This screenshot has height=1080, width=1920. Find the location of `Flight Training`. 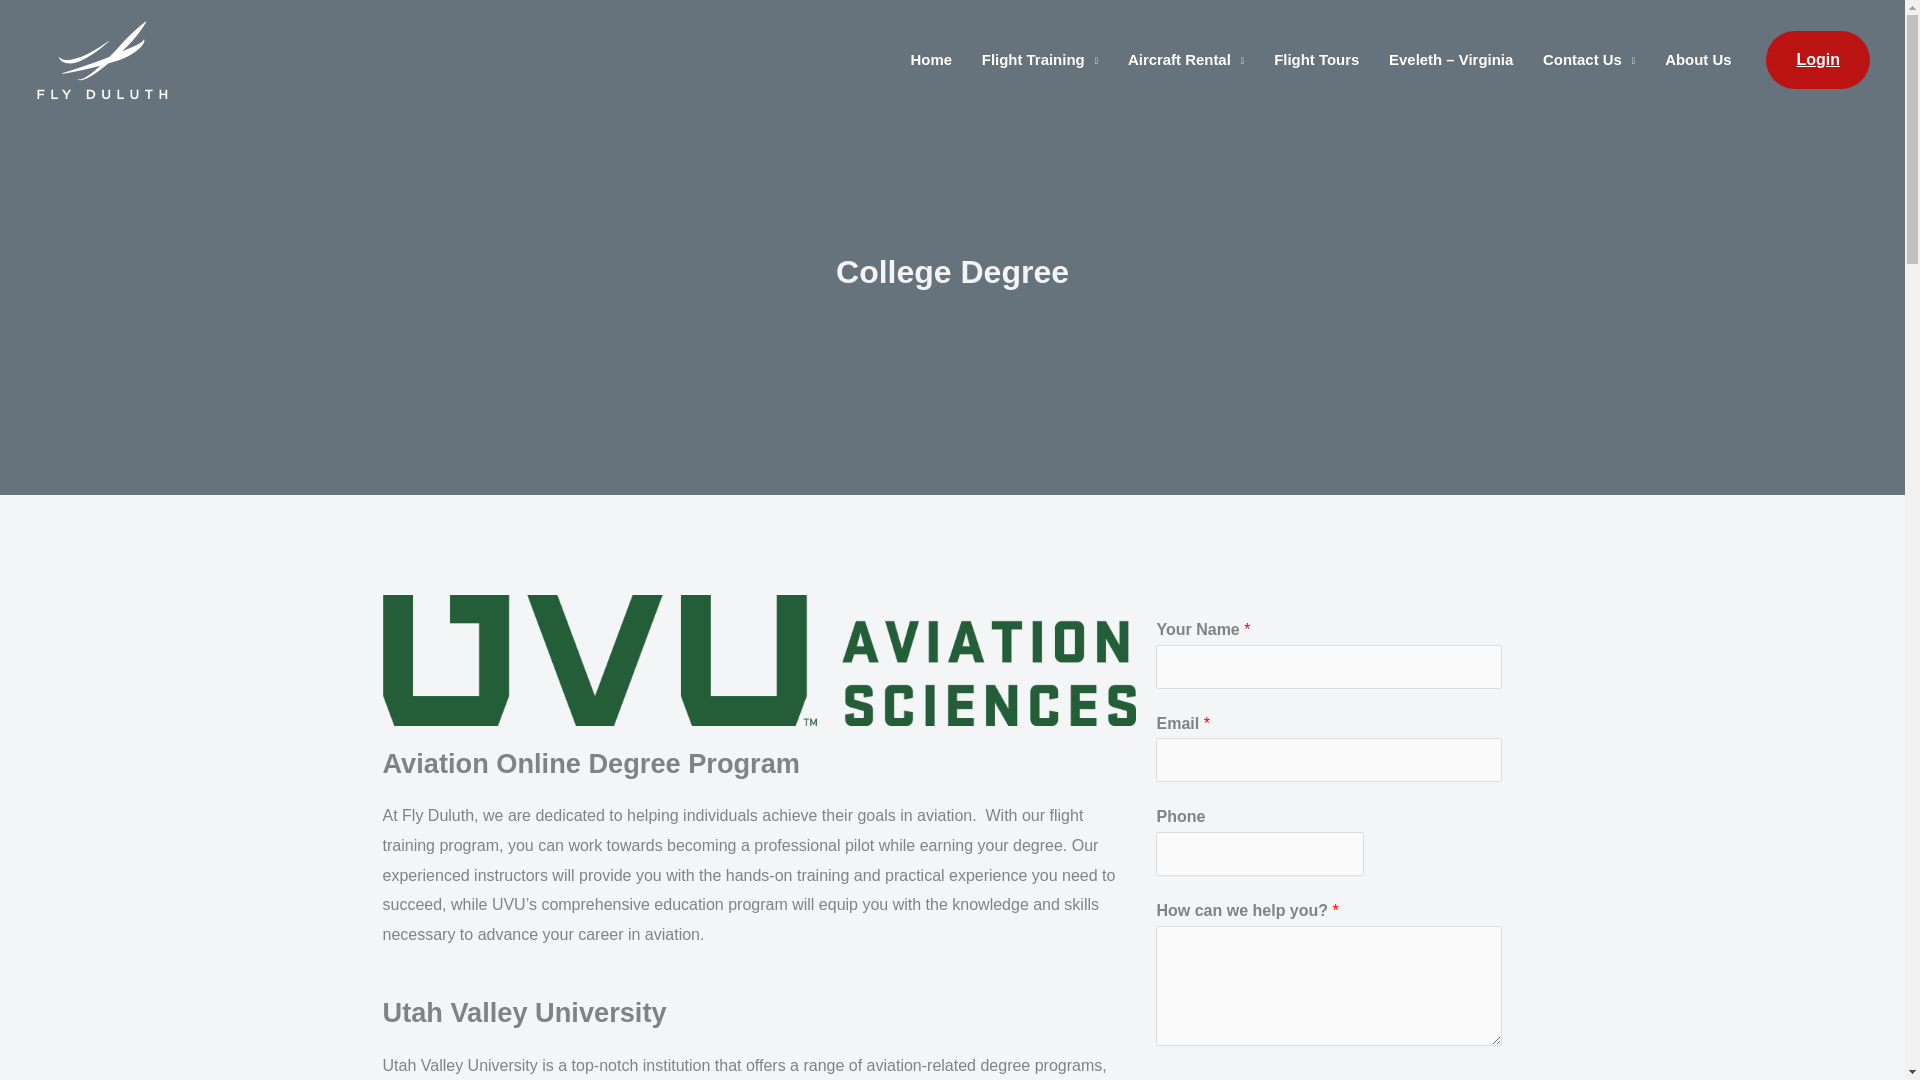

Flight Training is located at coordinates (1040, 60).